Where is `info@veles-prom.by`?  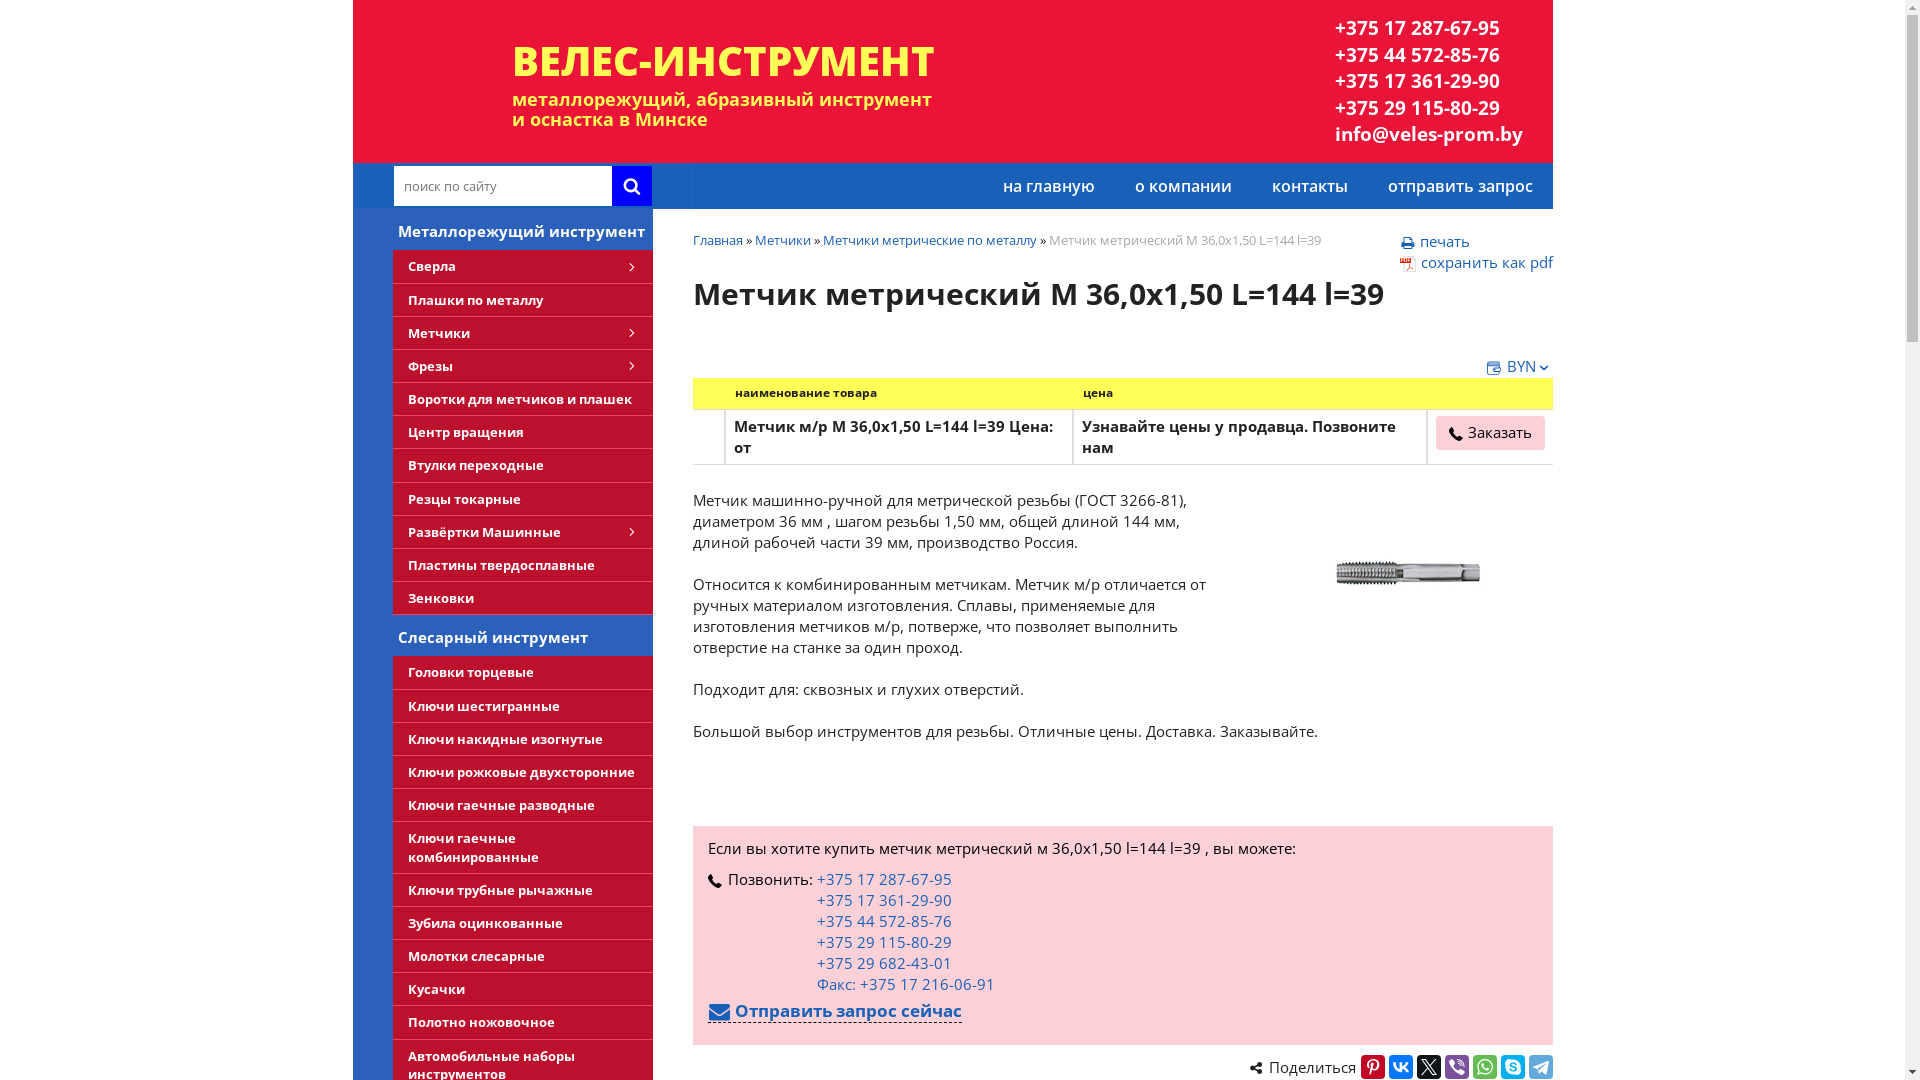 info@veles-prom.by is located at coordinates (1428, 134).